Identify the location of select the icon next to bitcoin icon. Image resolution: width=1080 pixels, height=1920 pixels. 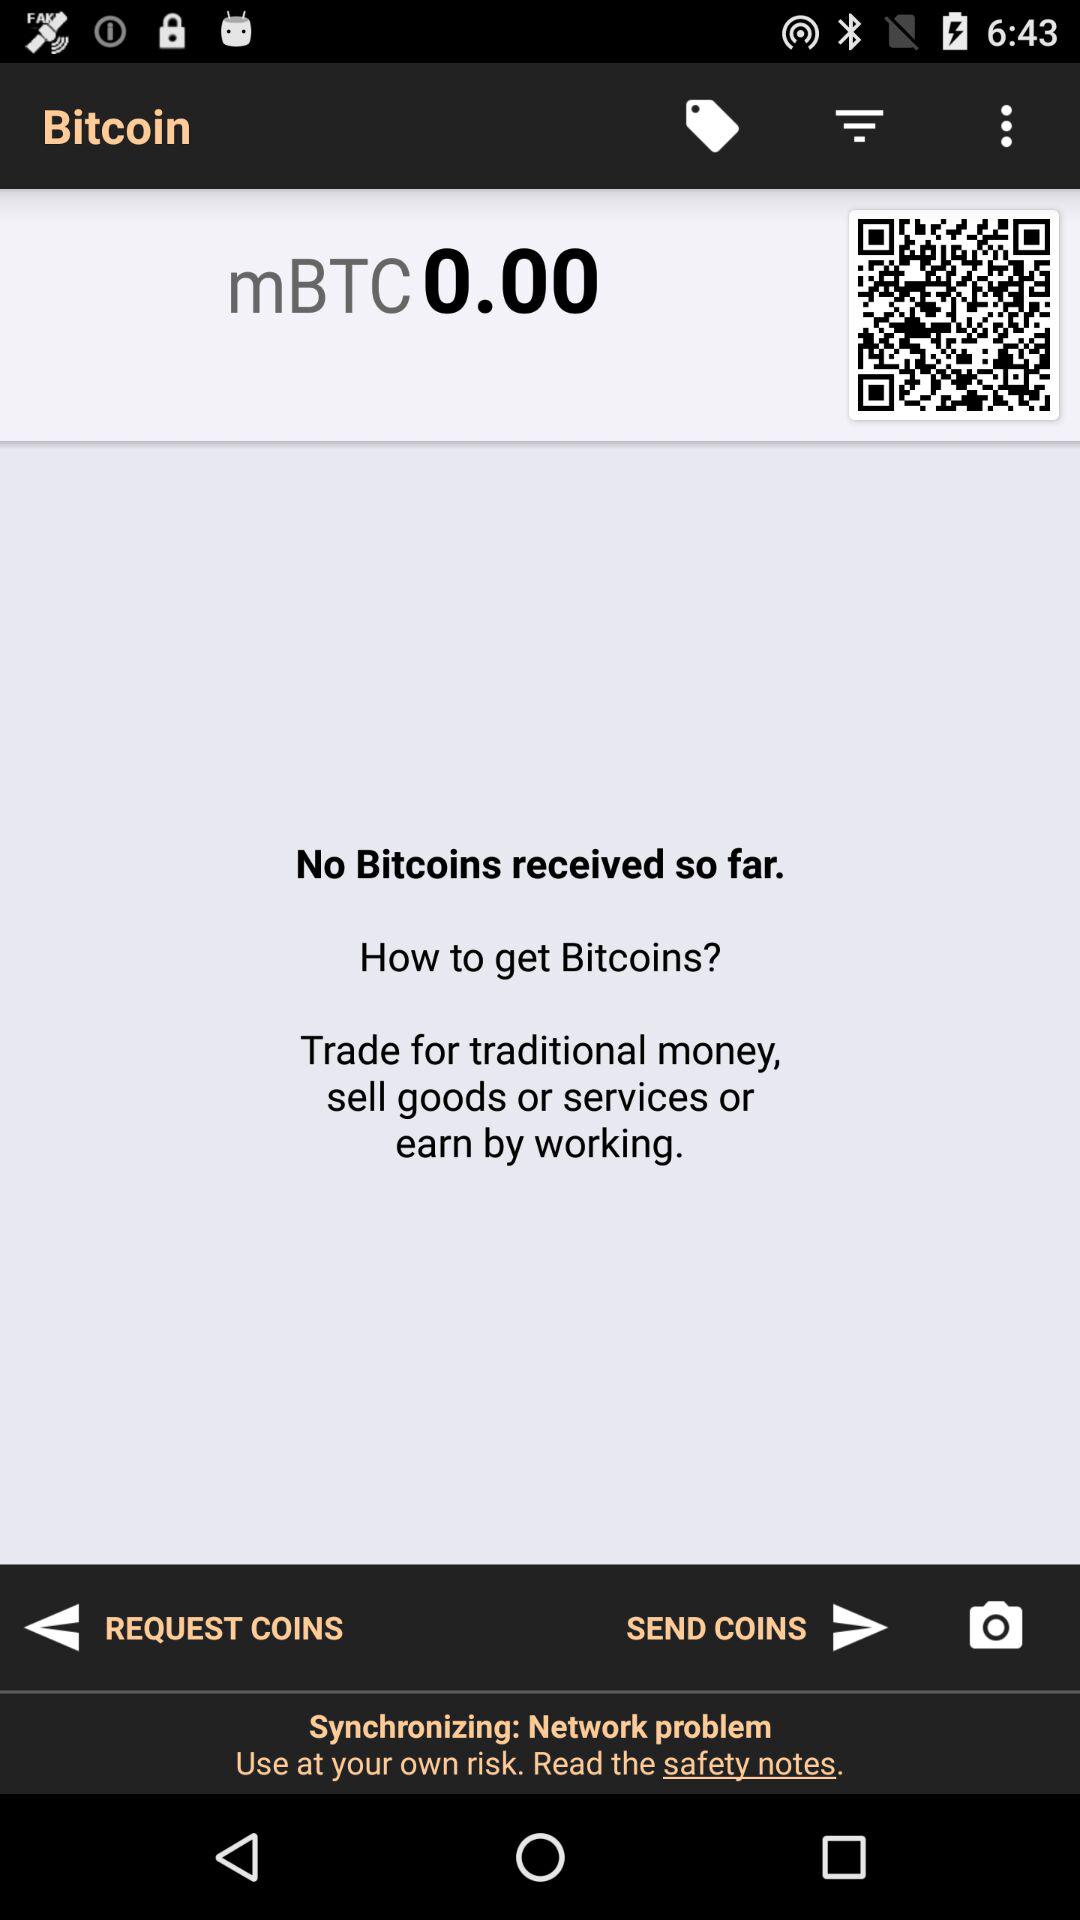
(712, 126).